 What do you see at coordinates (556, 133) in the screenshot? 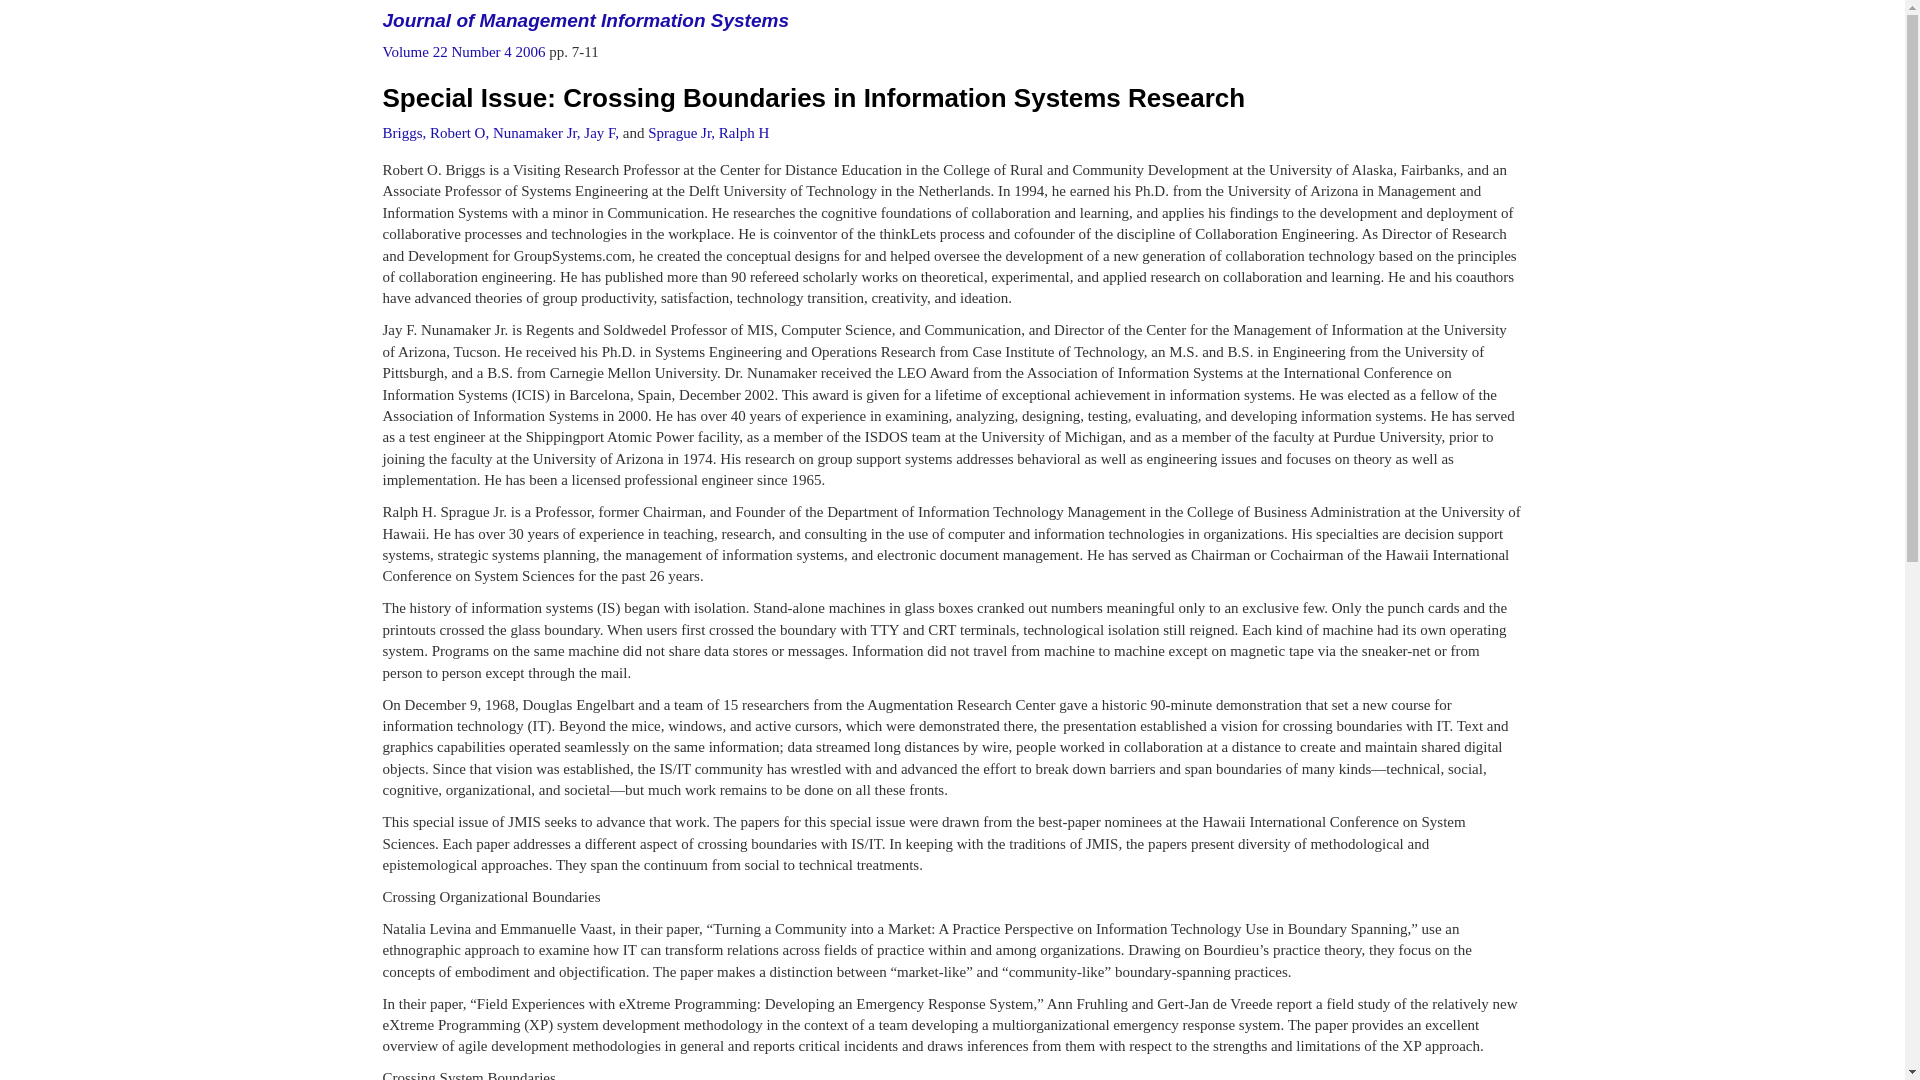
I see `Nunamaker Jr, Jay F,` at bounding box center [556, 133].